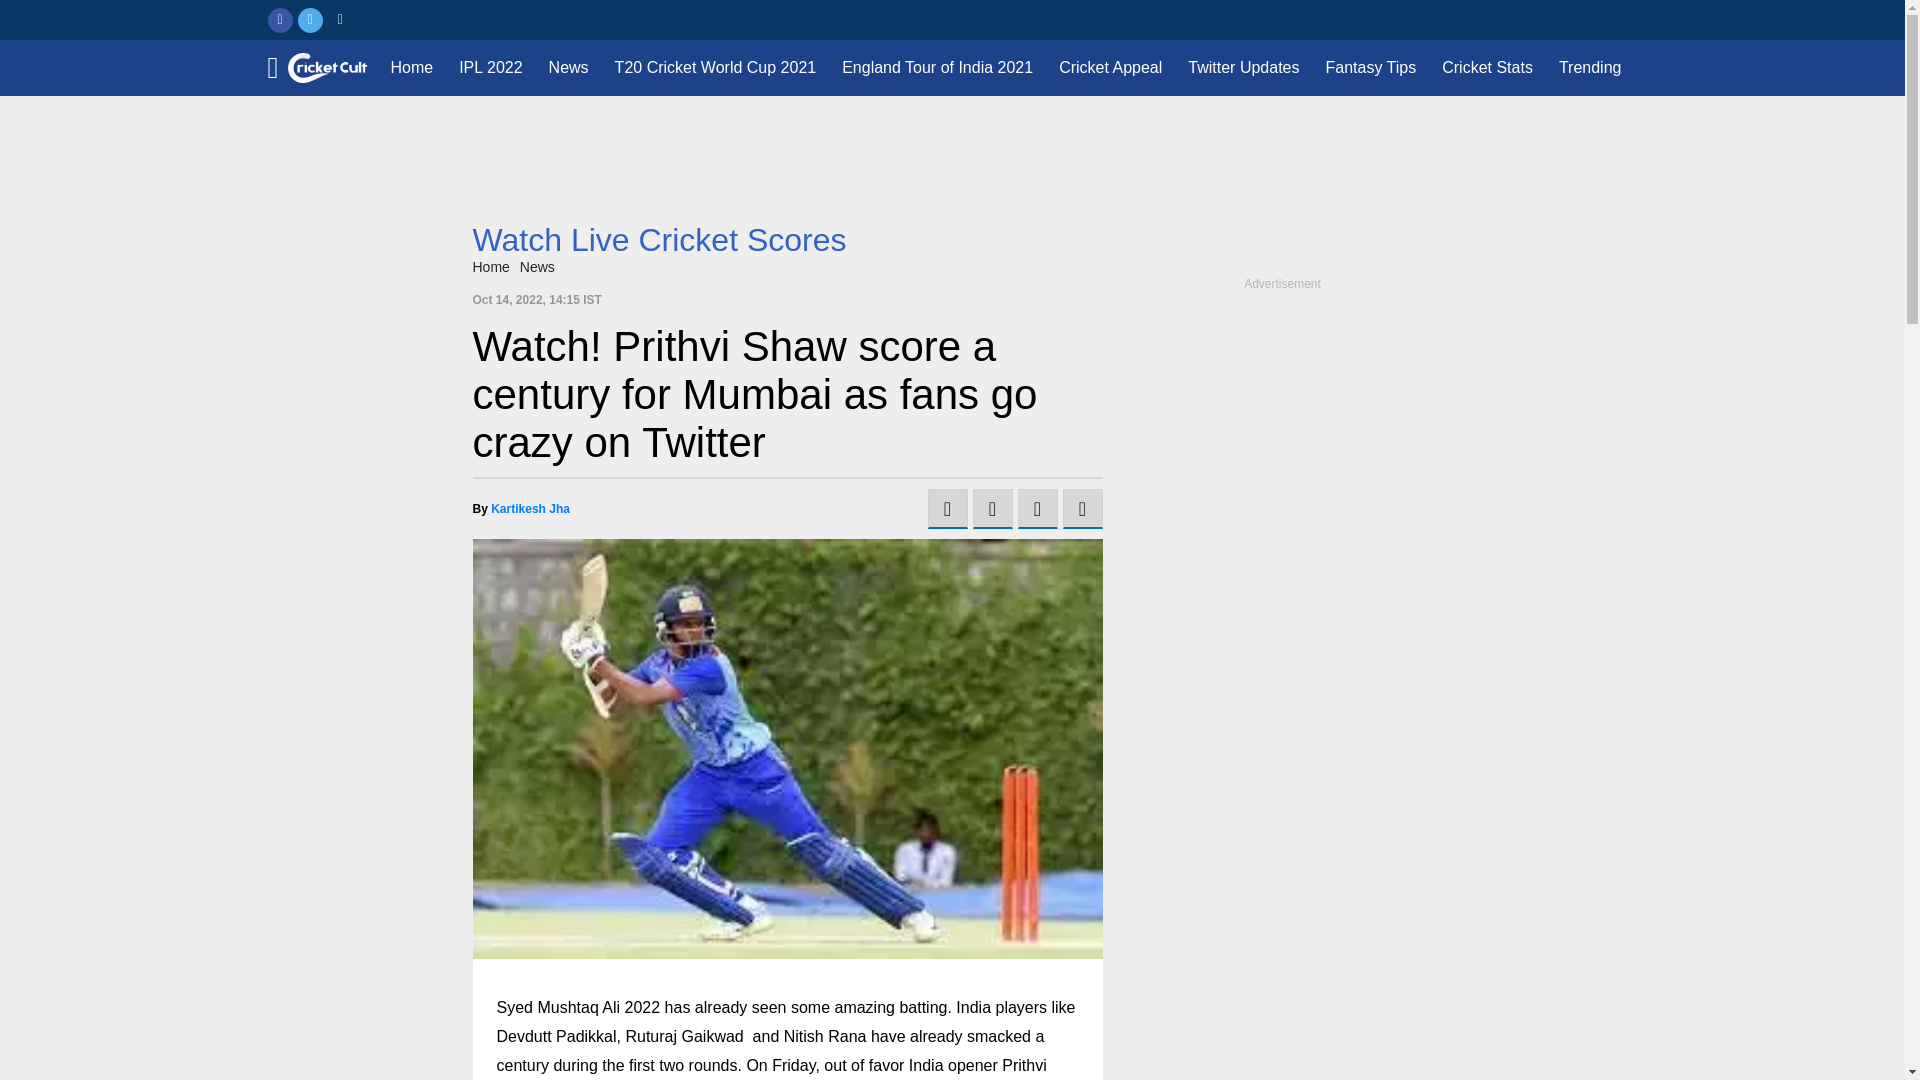 The height and width of the screenshot is (1080, 1920). I want to click on Home, so click(410, 68).